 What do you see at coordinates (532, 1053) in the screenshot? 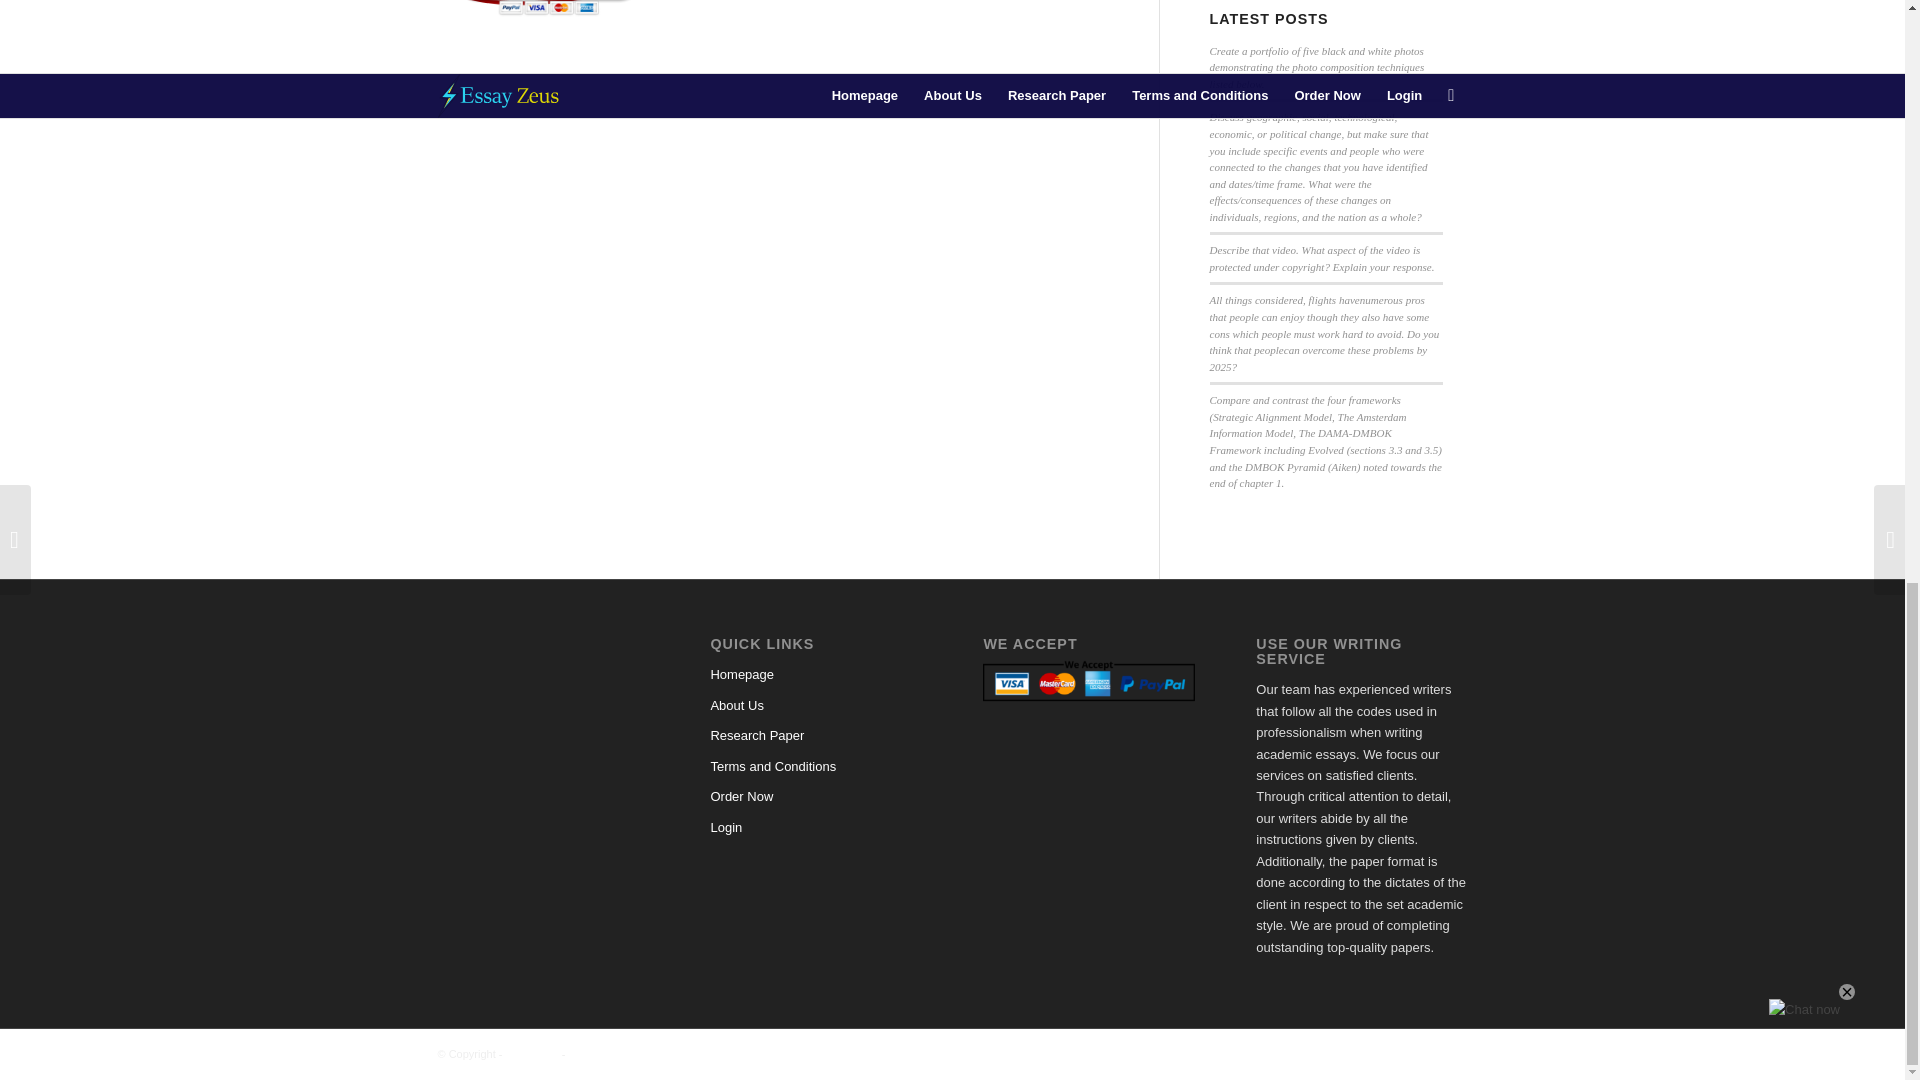
I see `essayZeus` at bounding box center [532, 1053].